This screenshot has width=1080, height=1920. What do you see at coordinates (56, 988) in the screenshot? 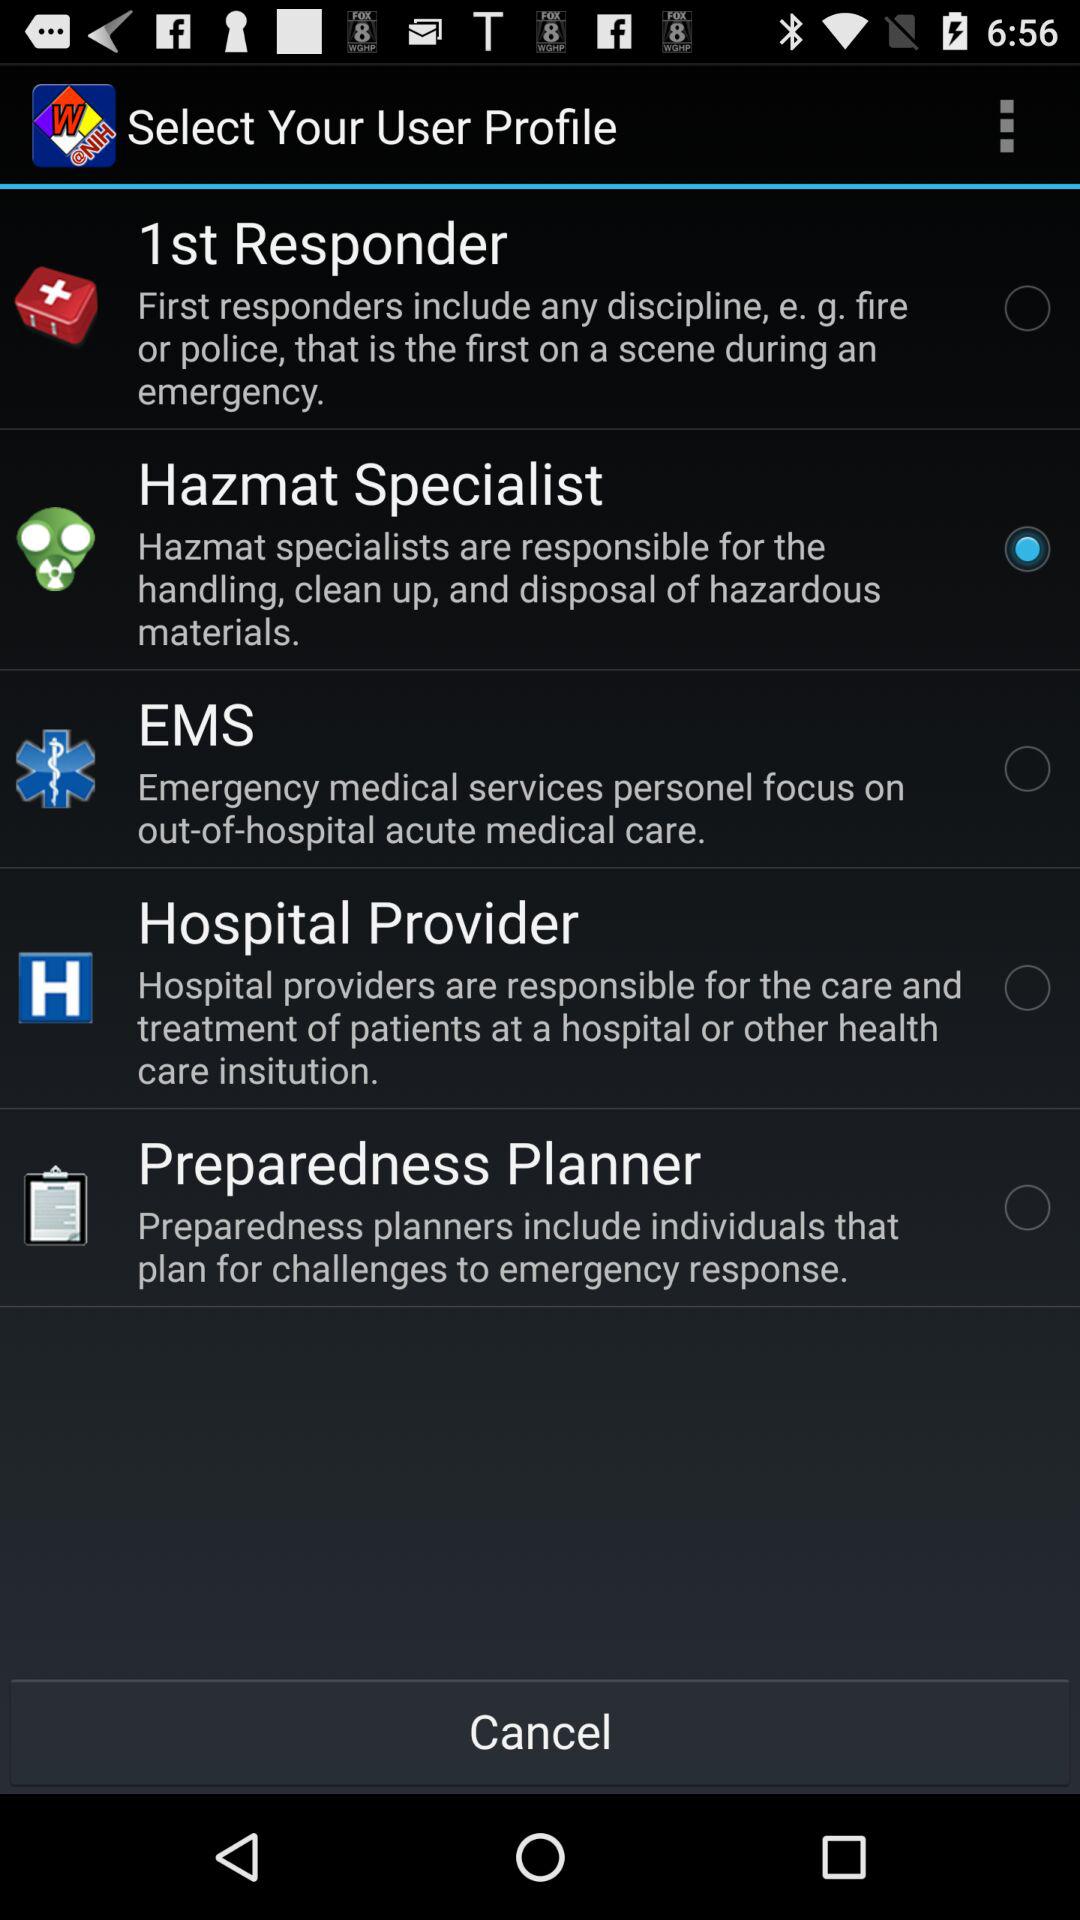
I see `select the hospital provider icon` at bounding box center [56, 988].